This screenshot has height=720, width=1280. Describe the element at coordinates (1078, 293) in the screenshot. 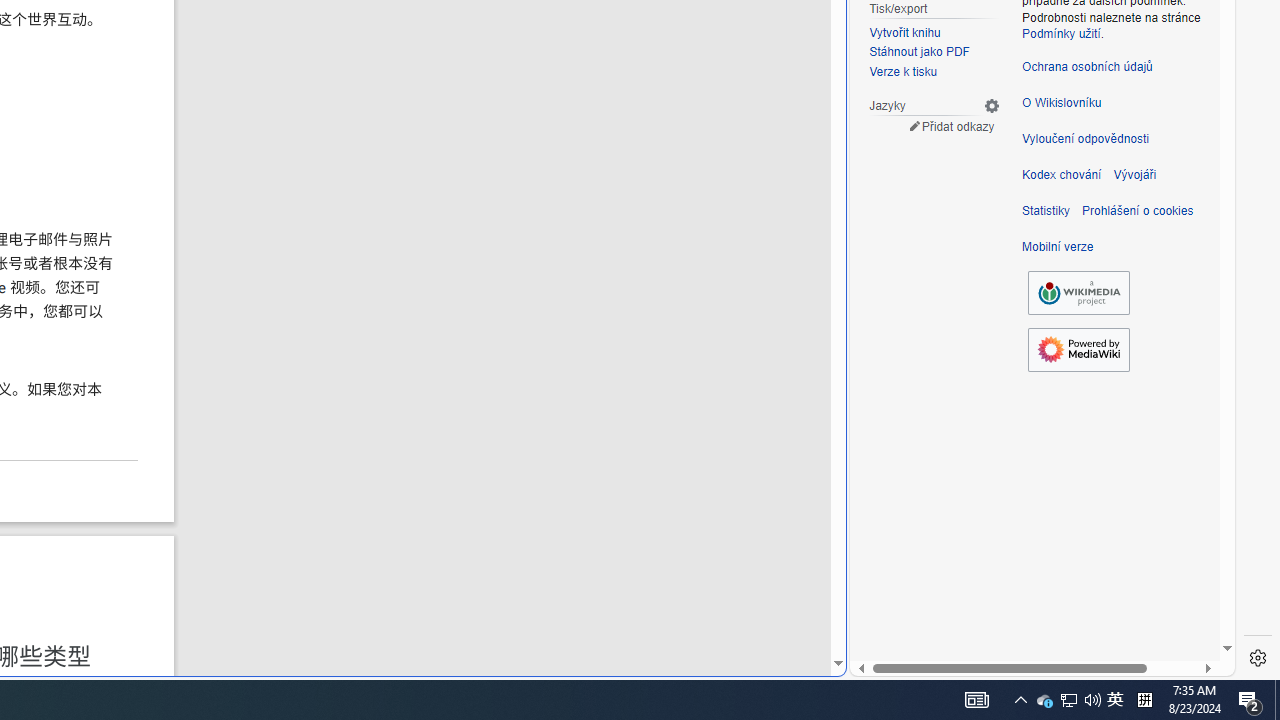

I see `Wikimedia Foundation` at that location.